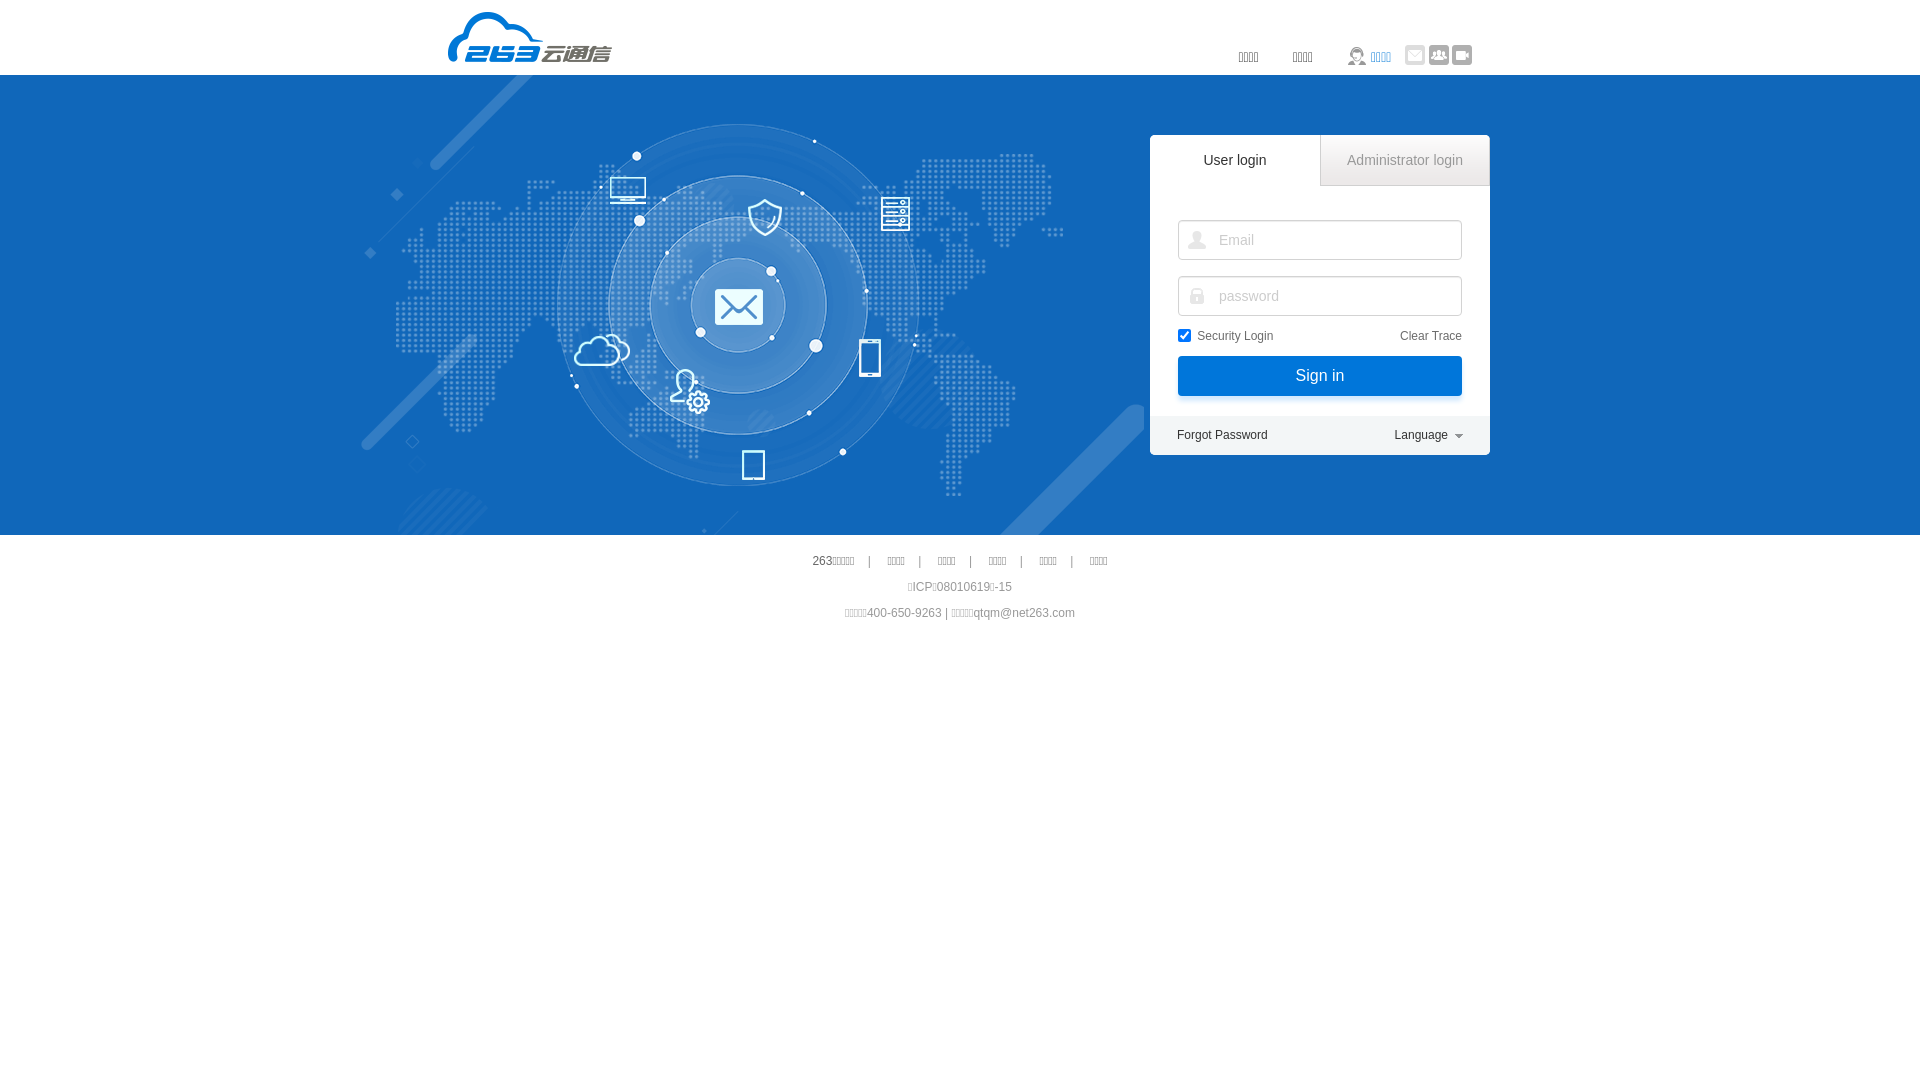 This screenshot has height=1080, width=1920. Describe the element at coordinates (1222, 436) in the screenshot. I see `Forgot Password` at that location.